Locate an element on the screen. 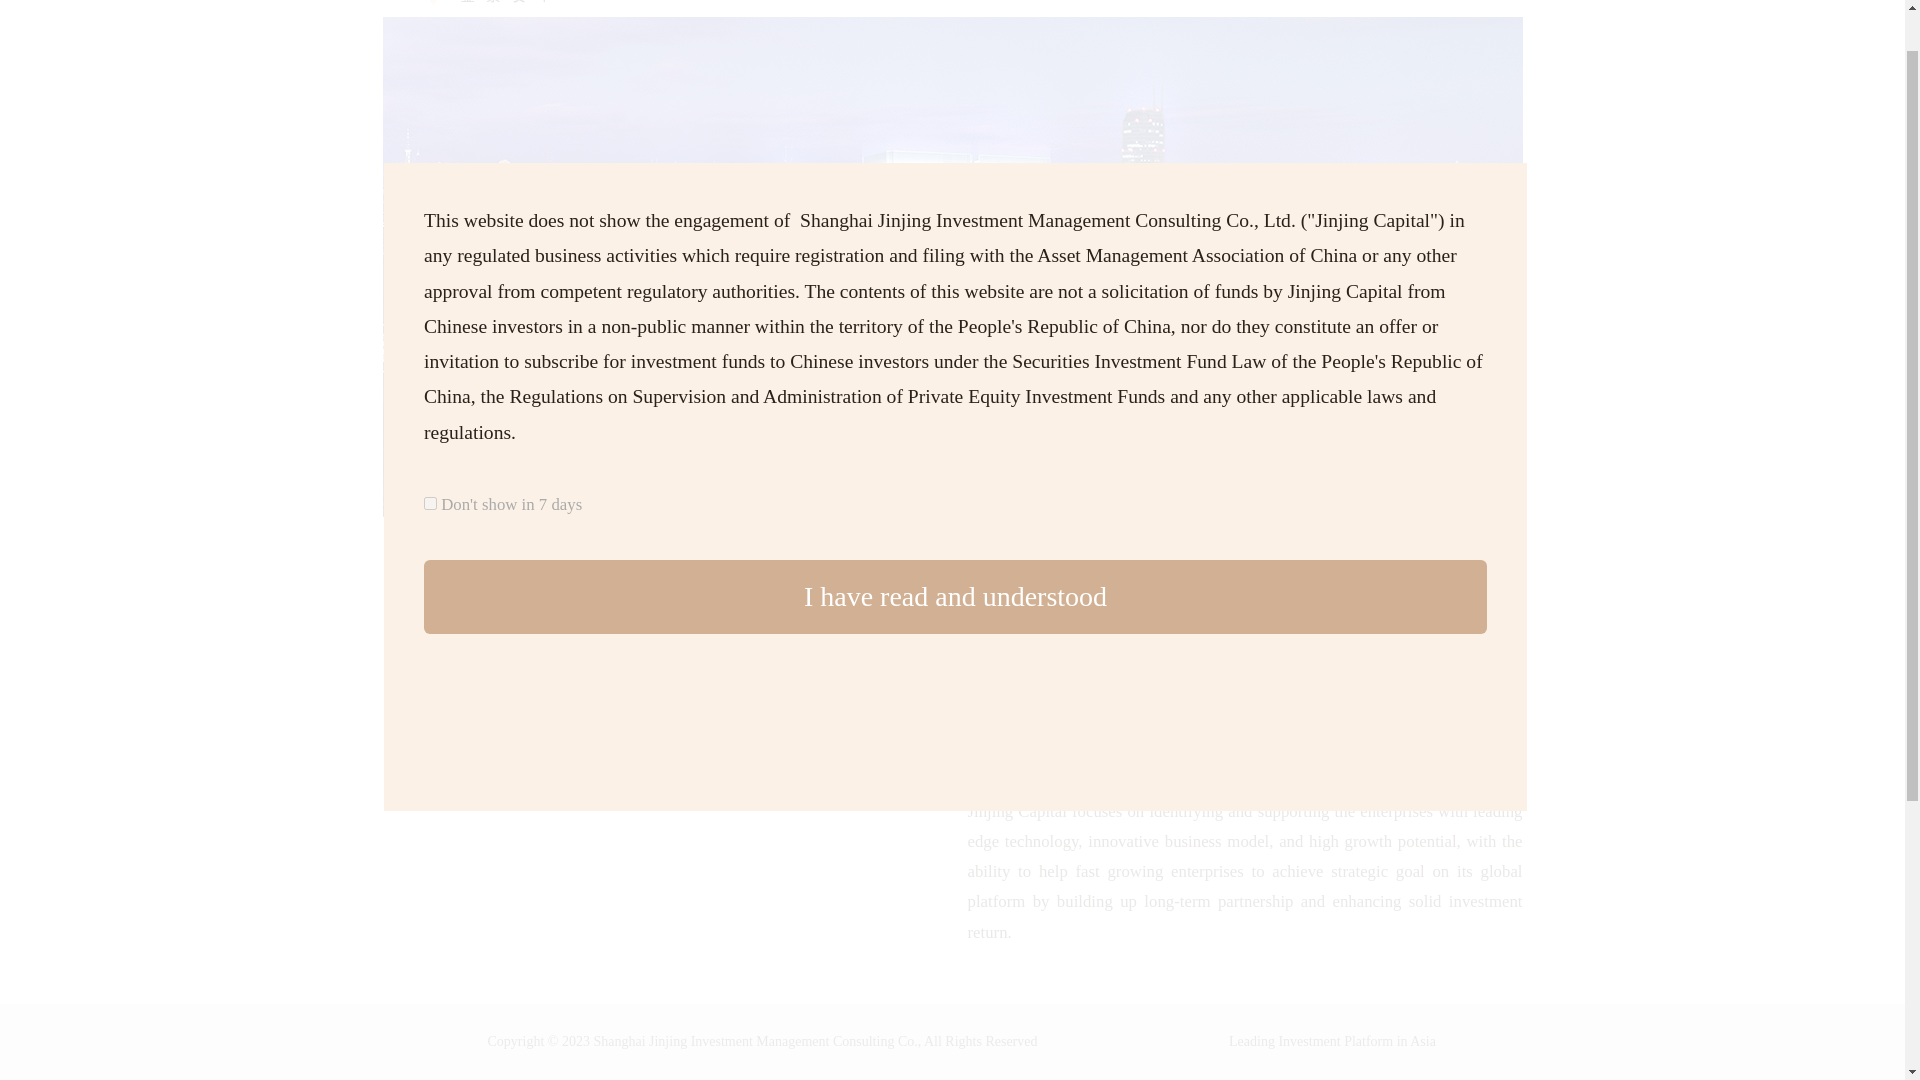 The width and height of the screenshot is (1920, 1080). Home is located at coordinates (1032, 3).